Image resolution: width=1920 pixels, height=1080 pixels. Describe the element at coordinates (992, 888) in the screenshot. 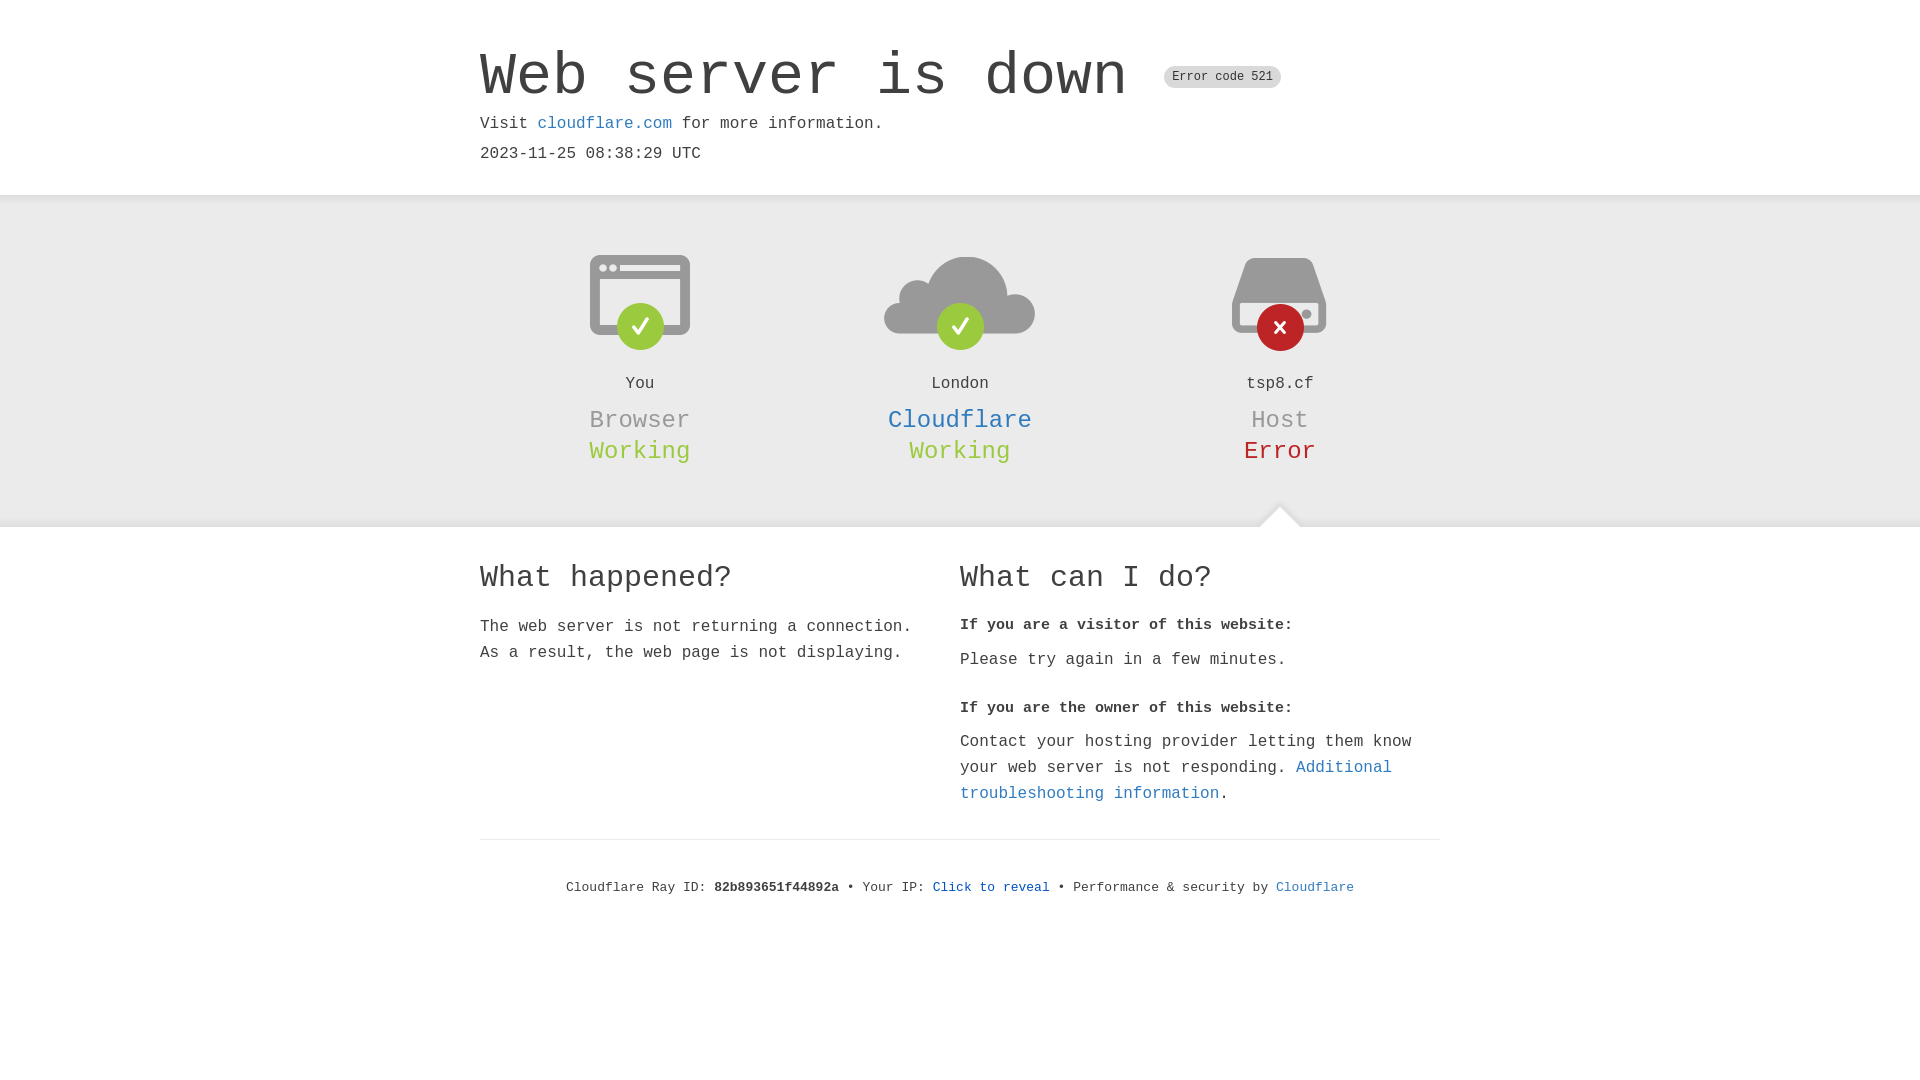

I see `Click to reveal` at that location.